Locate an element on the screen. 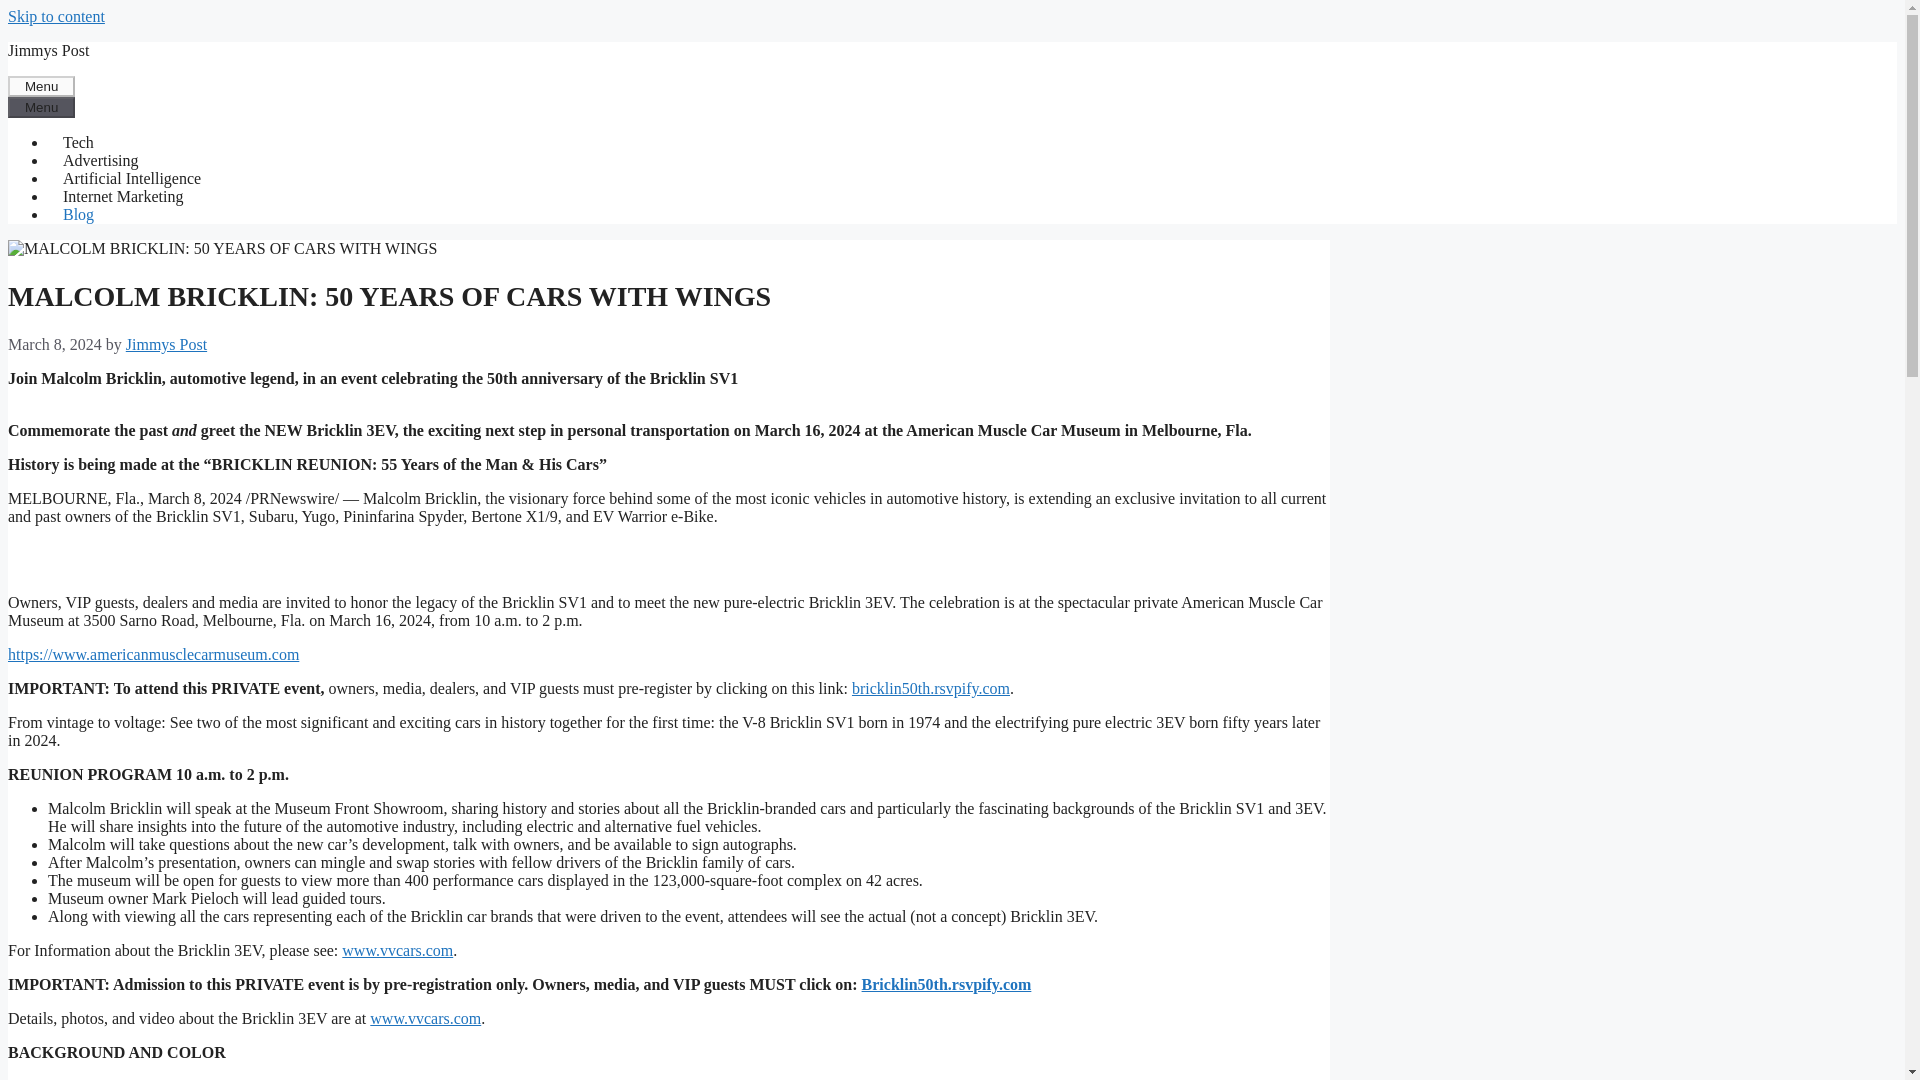 The width and height of the screenshot is (1920, 1080). Menu is located at coordinates (40, 107).